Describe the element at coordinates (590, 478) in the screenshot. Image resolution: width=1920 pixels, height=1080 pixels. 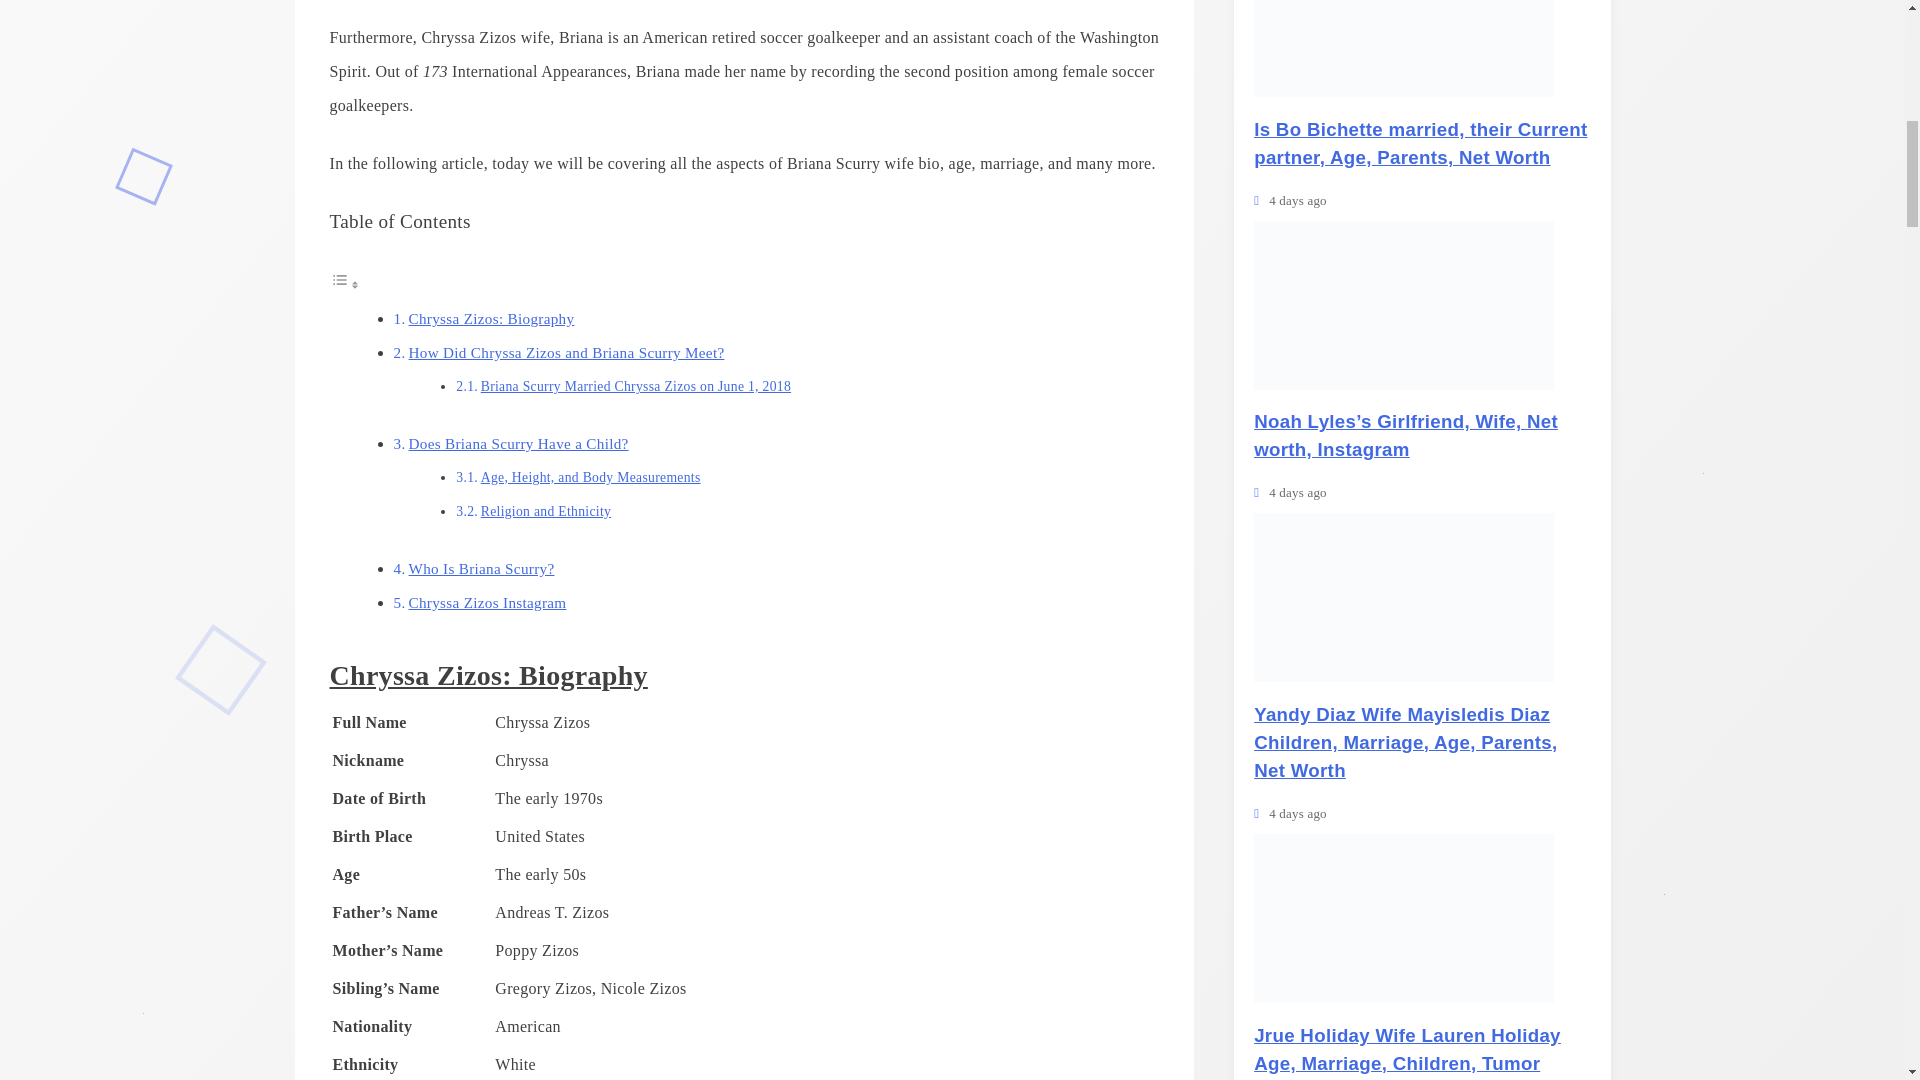
I see `Age, Height, and Body Measurements` at that location.